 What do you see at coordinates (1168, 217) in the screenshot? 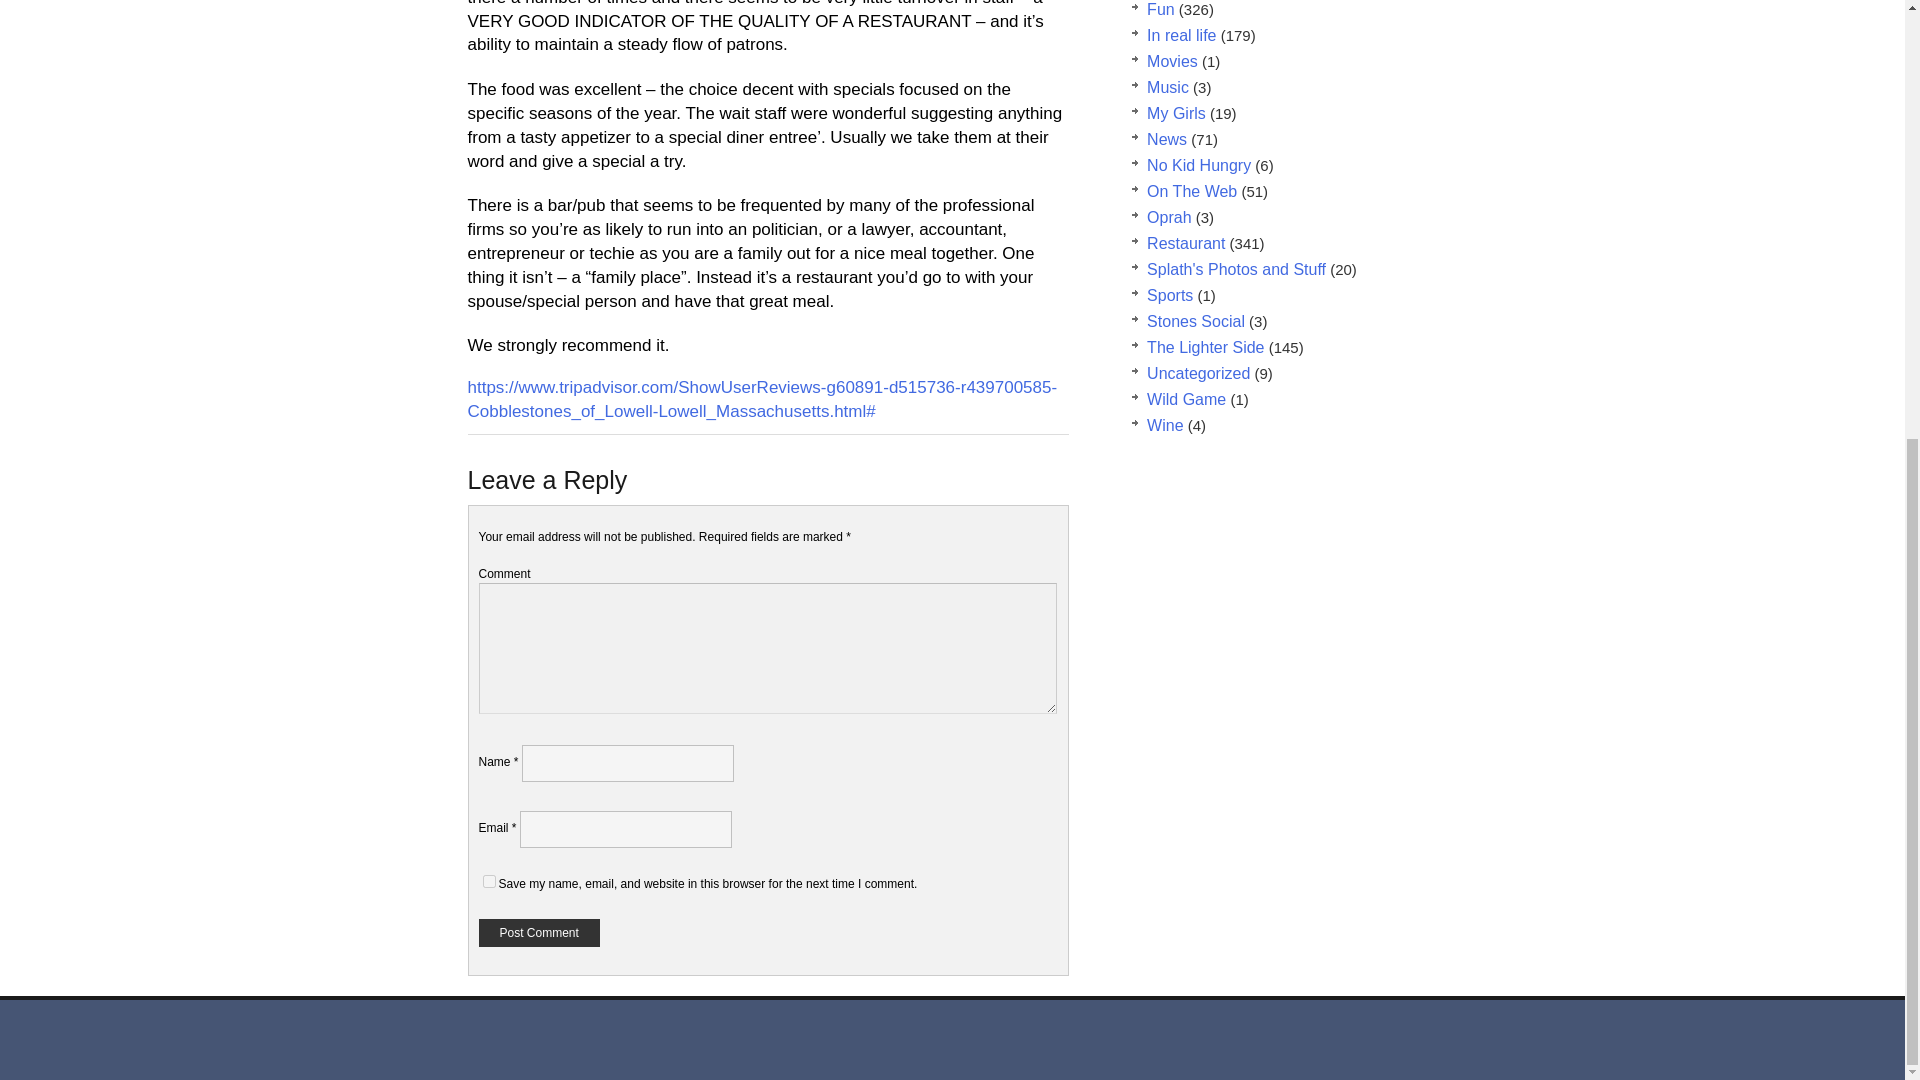
I see `Oprah` at bounding box center [1168, 217].